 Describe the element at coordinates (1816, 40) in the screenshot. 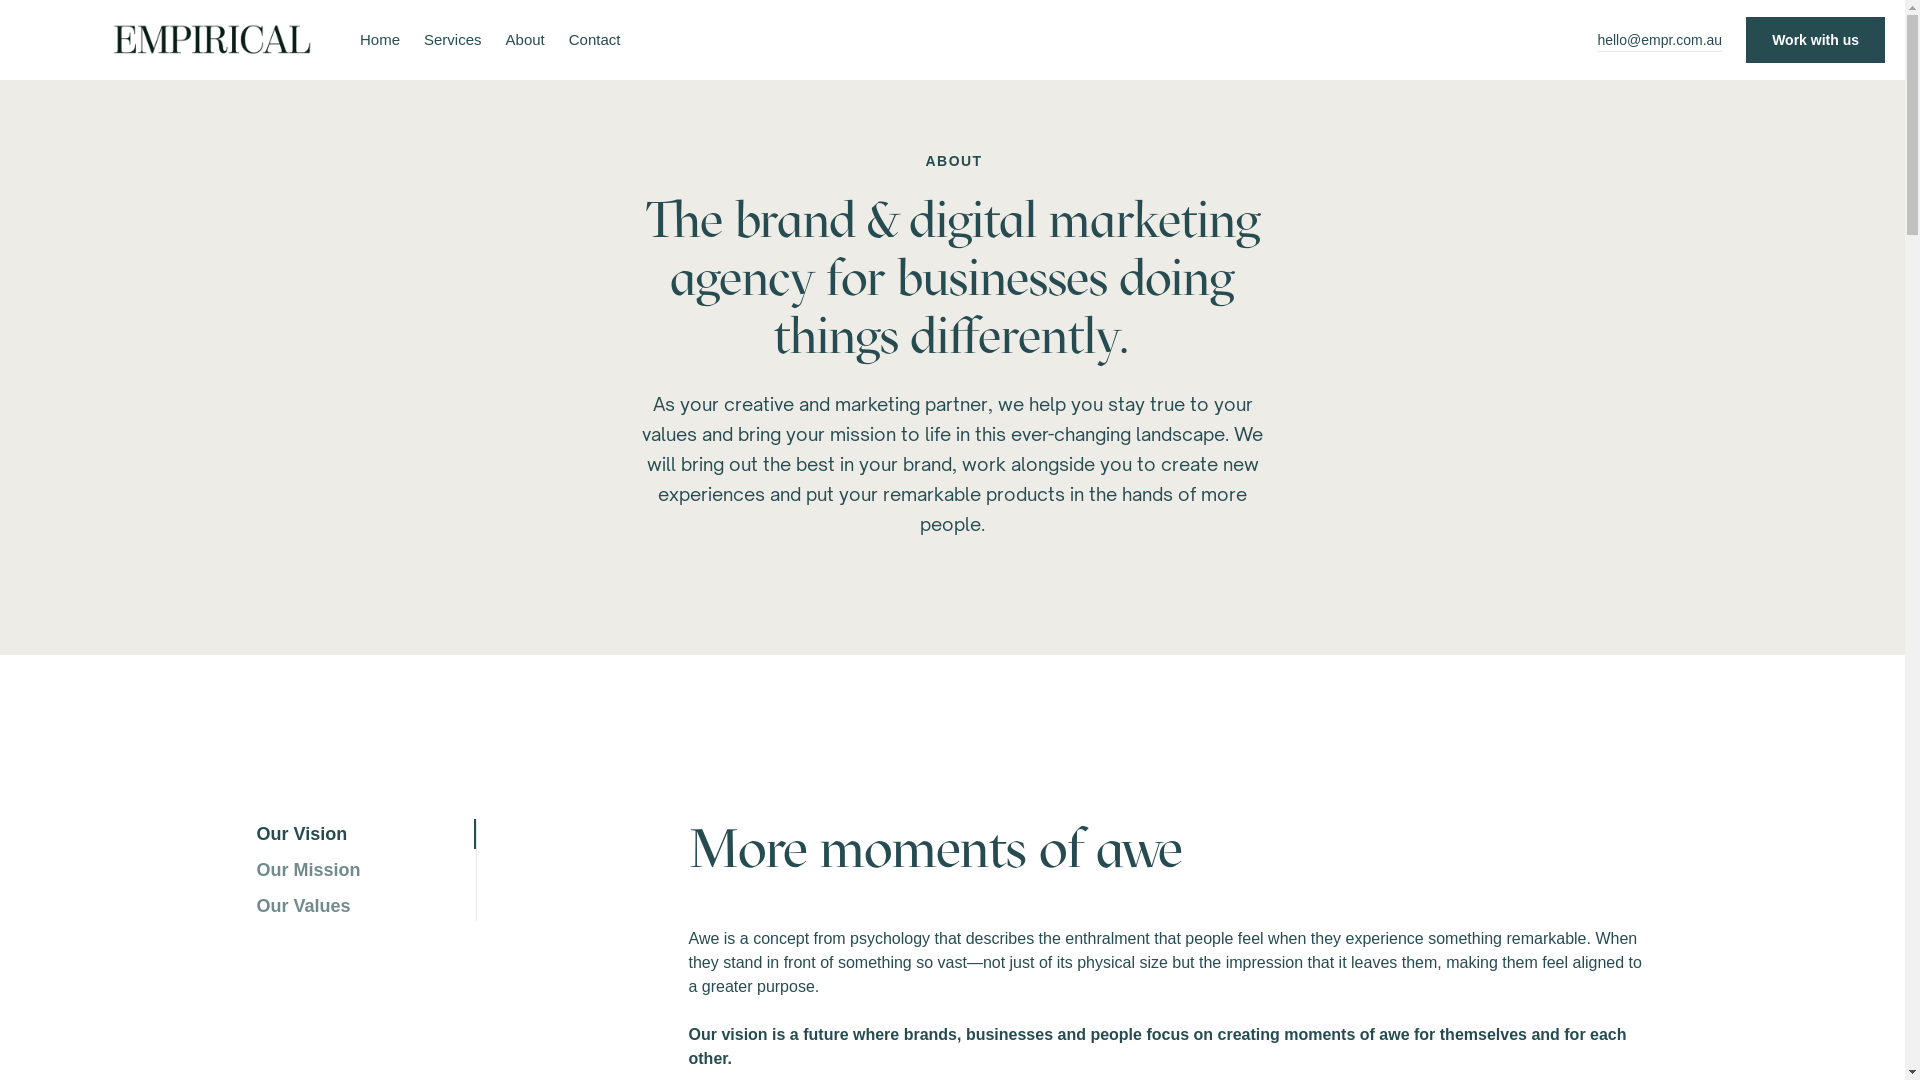

I see `Work with us` at that location.